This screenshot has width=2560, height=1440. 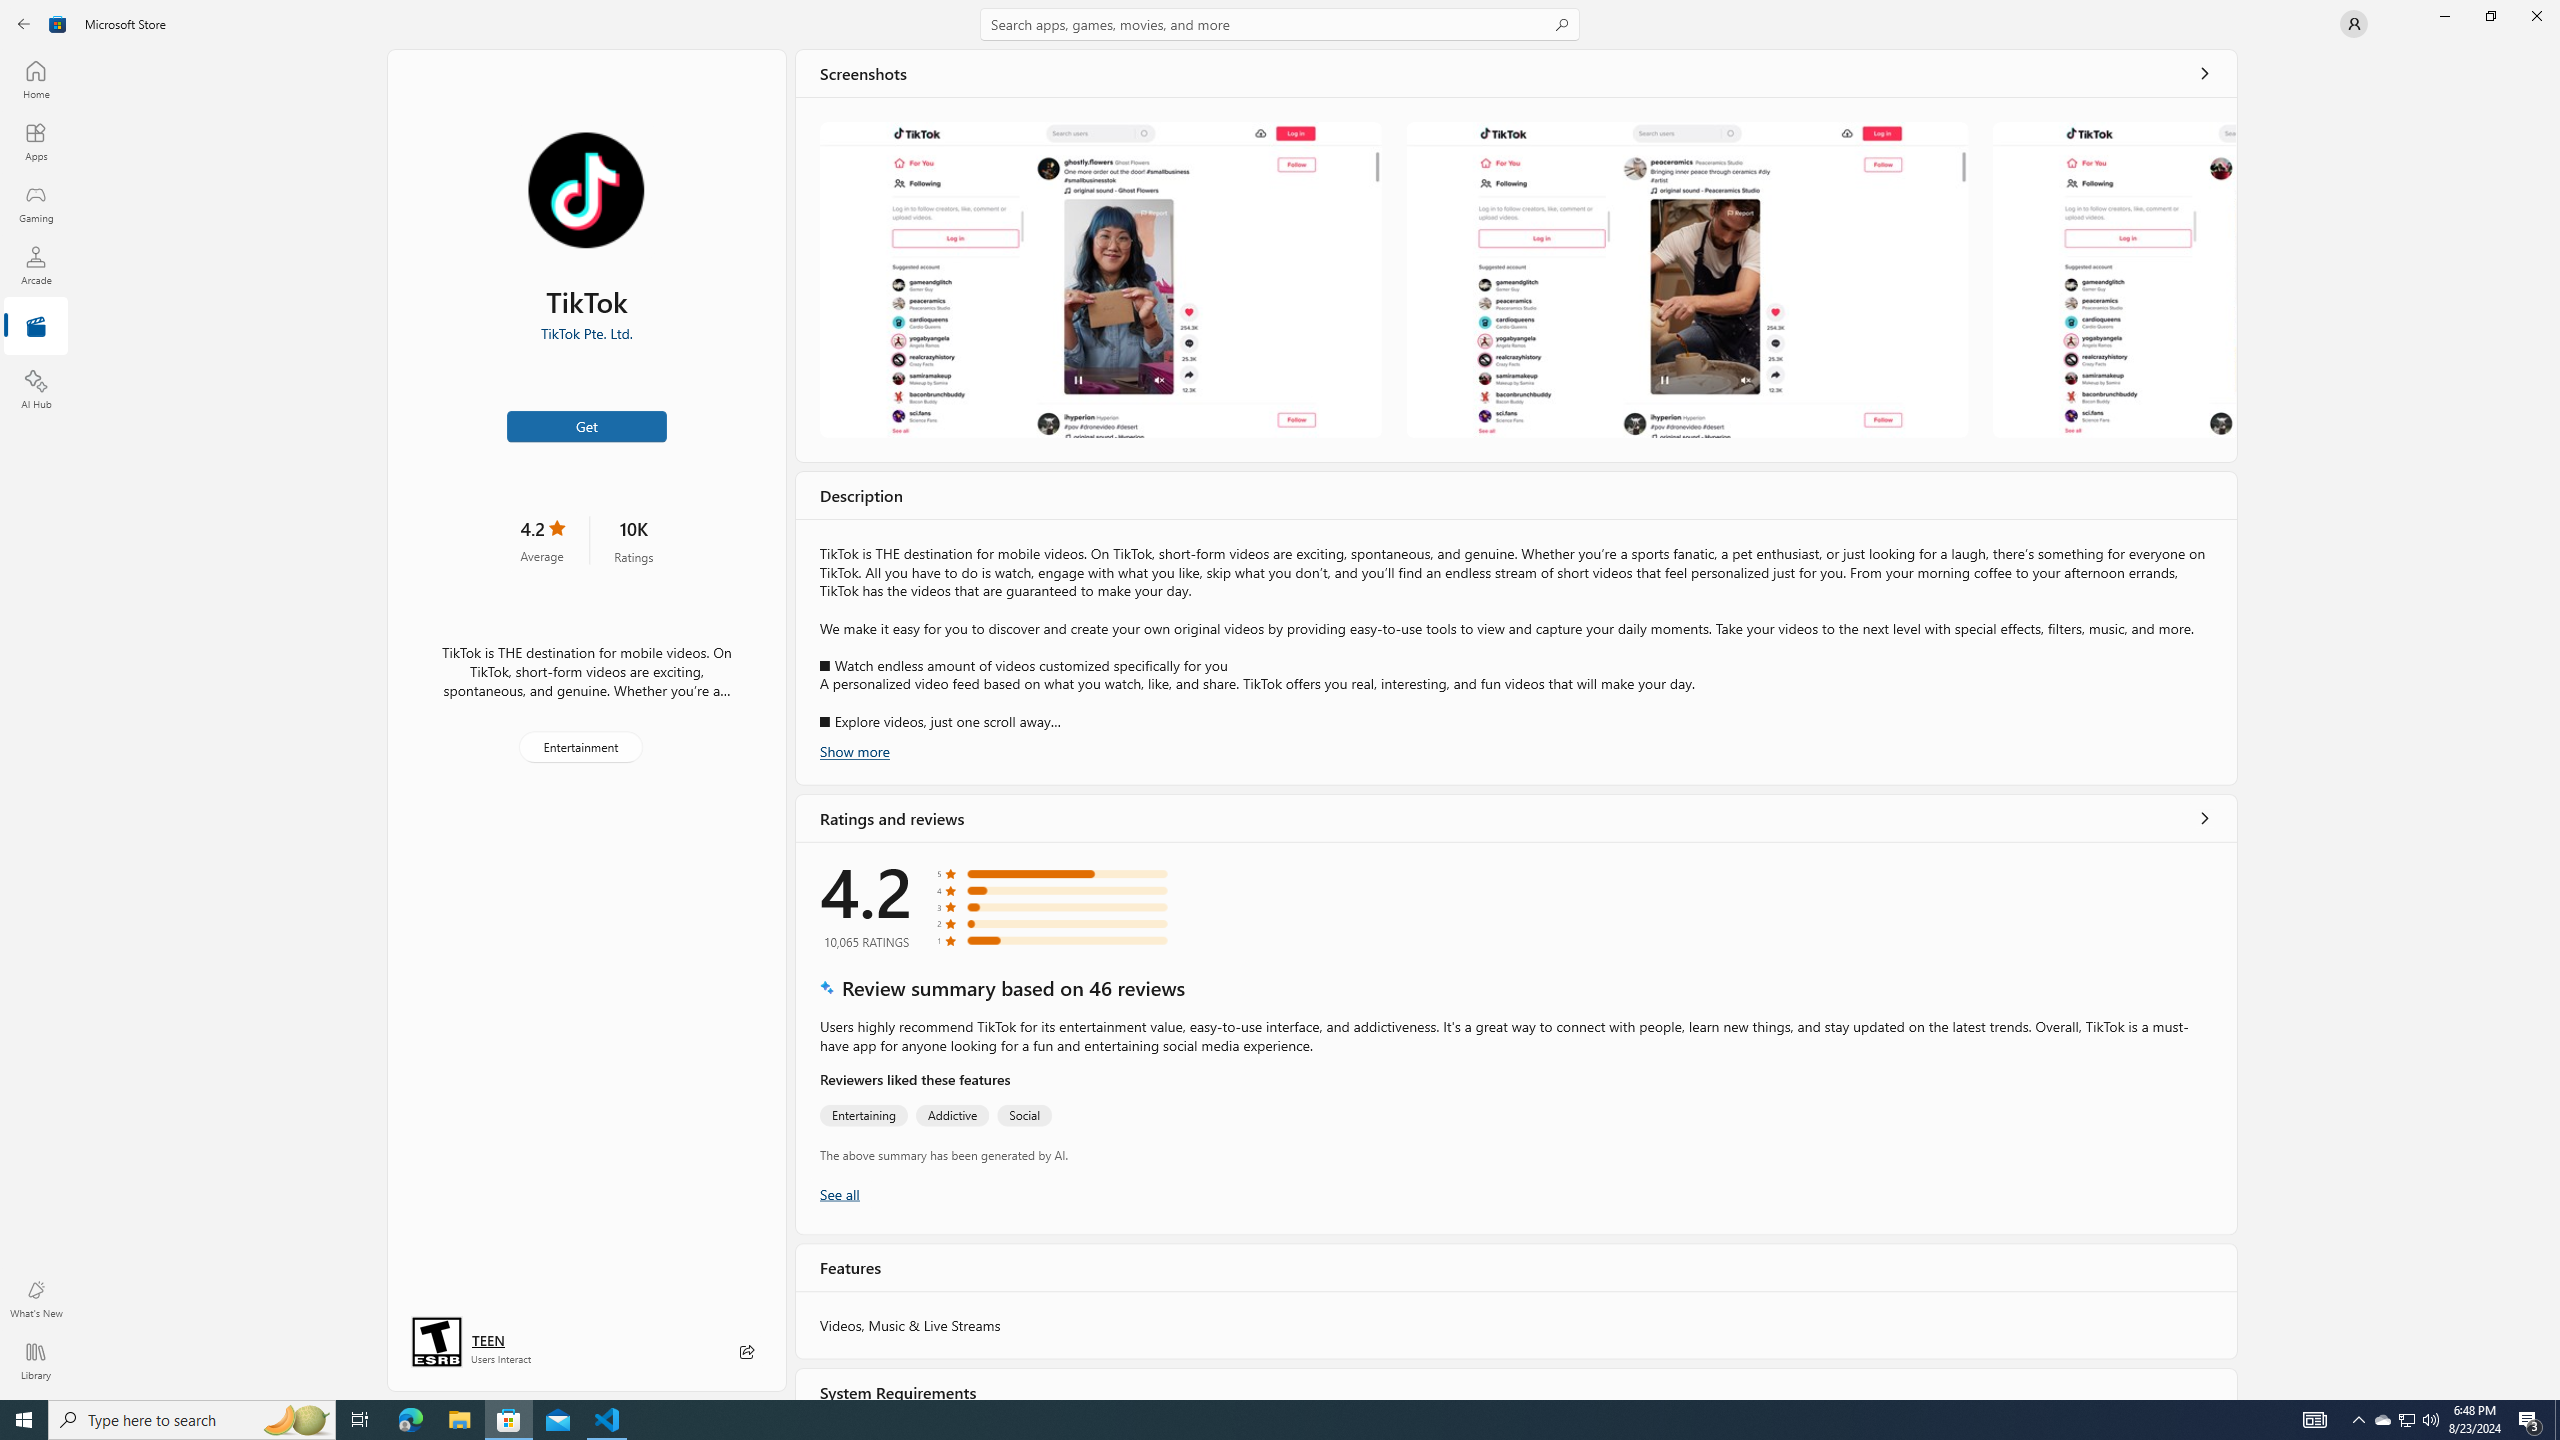 What do you see at coordinates (2112, 280) in the screenshot?
I see `Screenshot 3` at bounding box center [2112, 280].